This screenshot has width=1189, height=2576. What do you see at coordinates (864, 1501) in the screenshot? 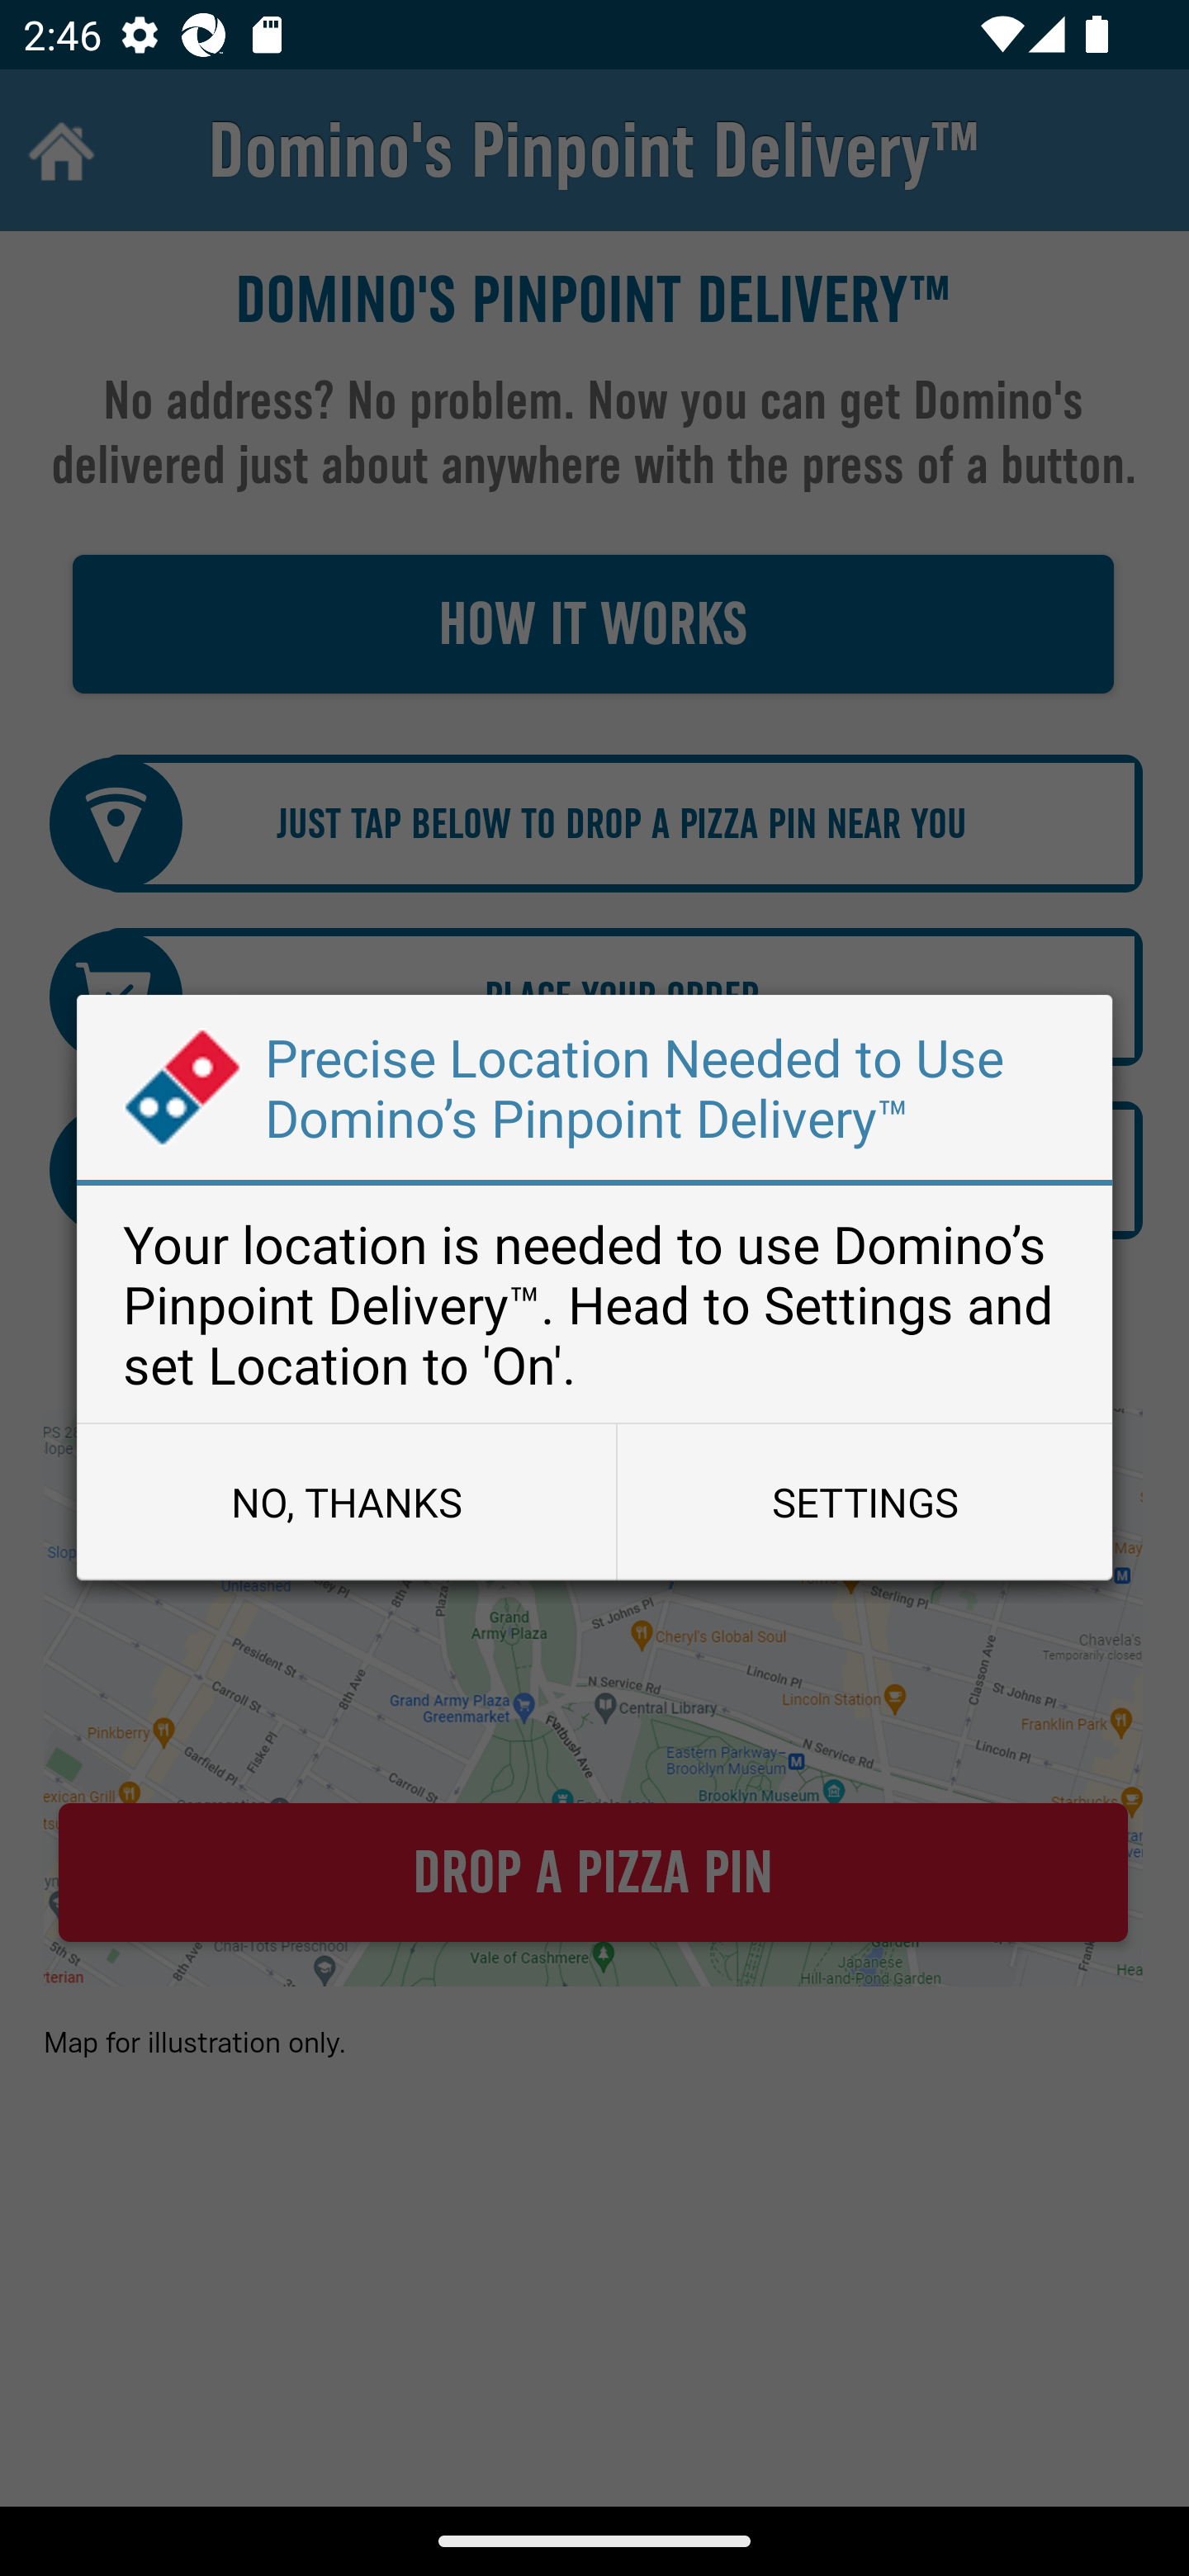
I see `SETTINGS` at bounding box center [864, 1501].